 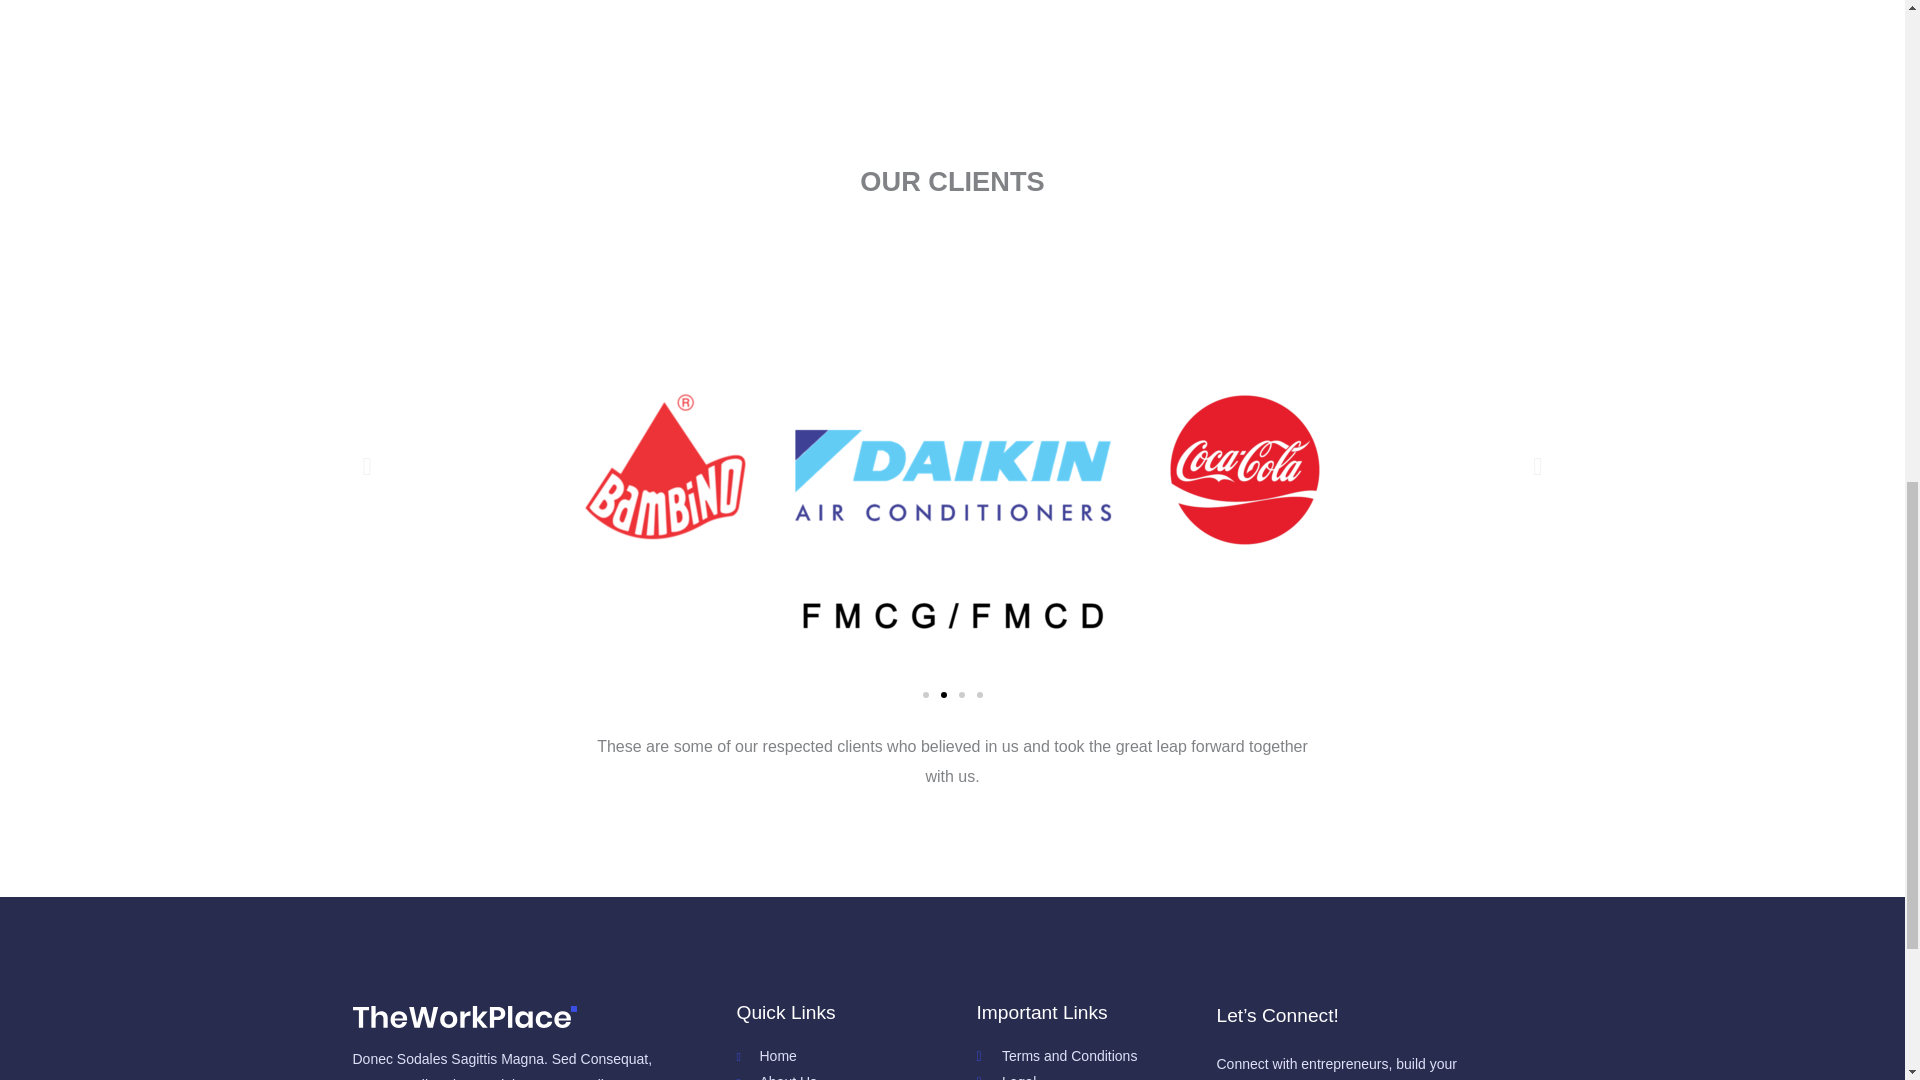 I want to click on Terms and Conditions, so click(x=1095, y=1057).